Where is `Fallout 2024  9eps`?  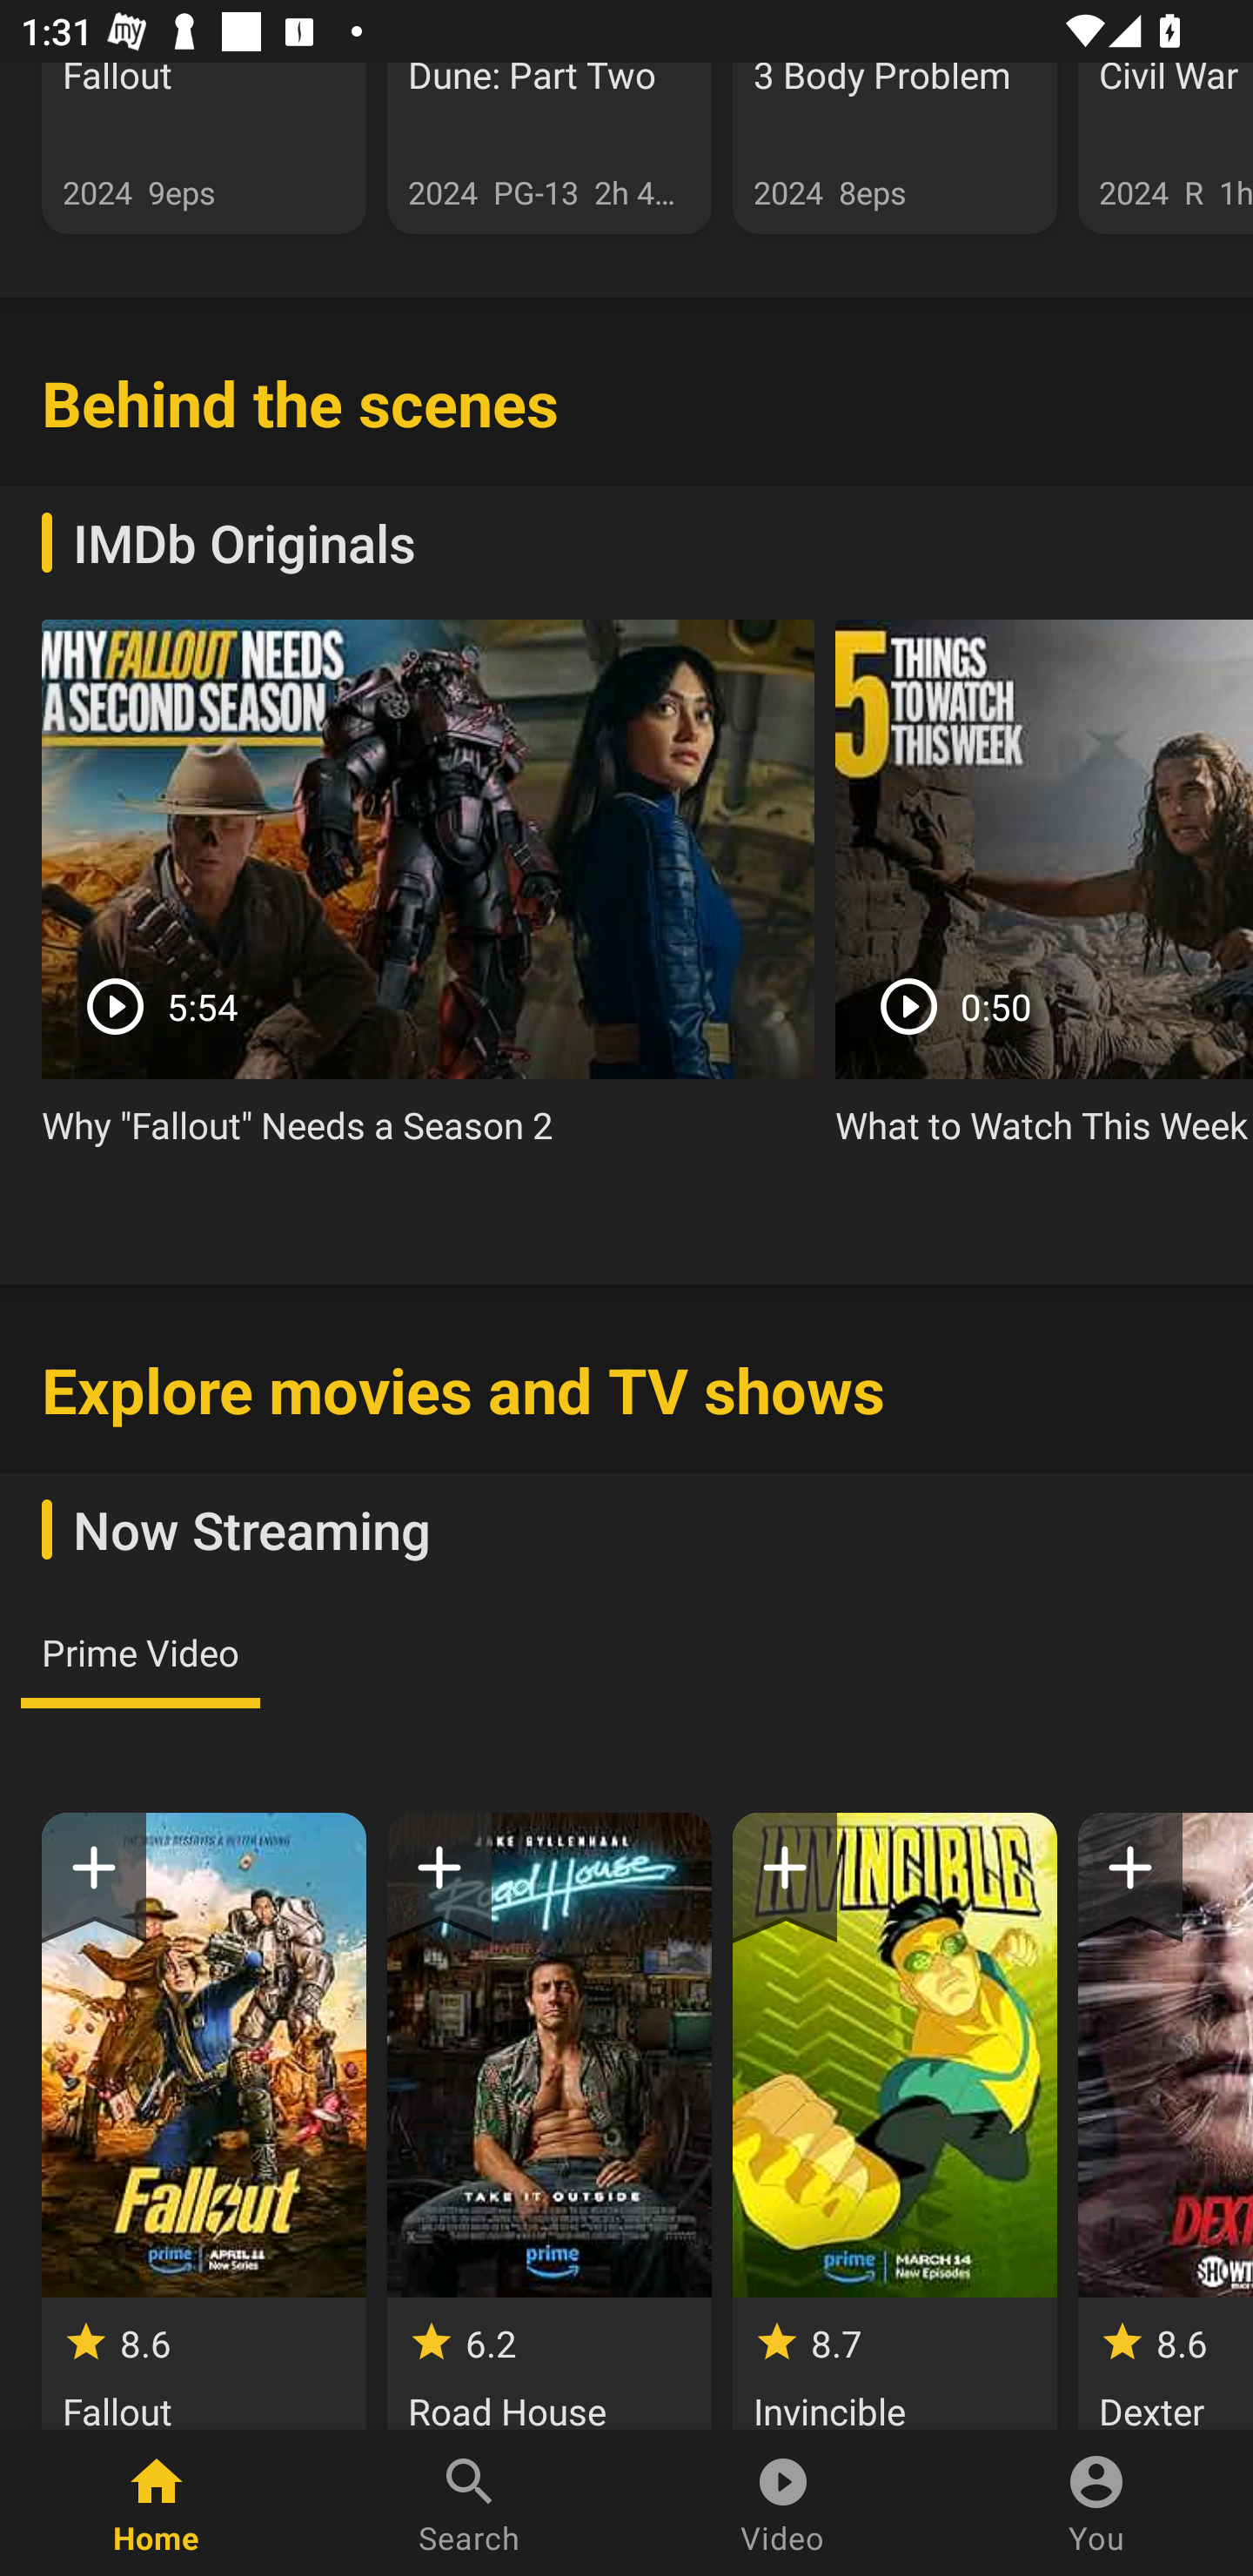 Fallout 2024  9eps is located at coordinates (204, 148).